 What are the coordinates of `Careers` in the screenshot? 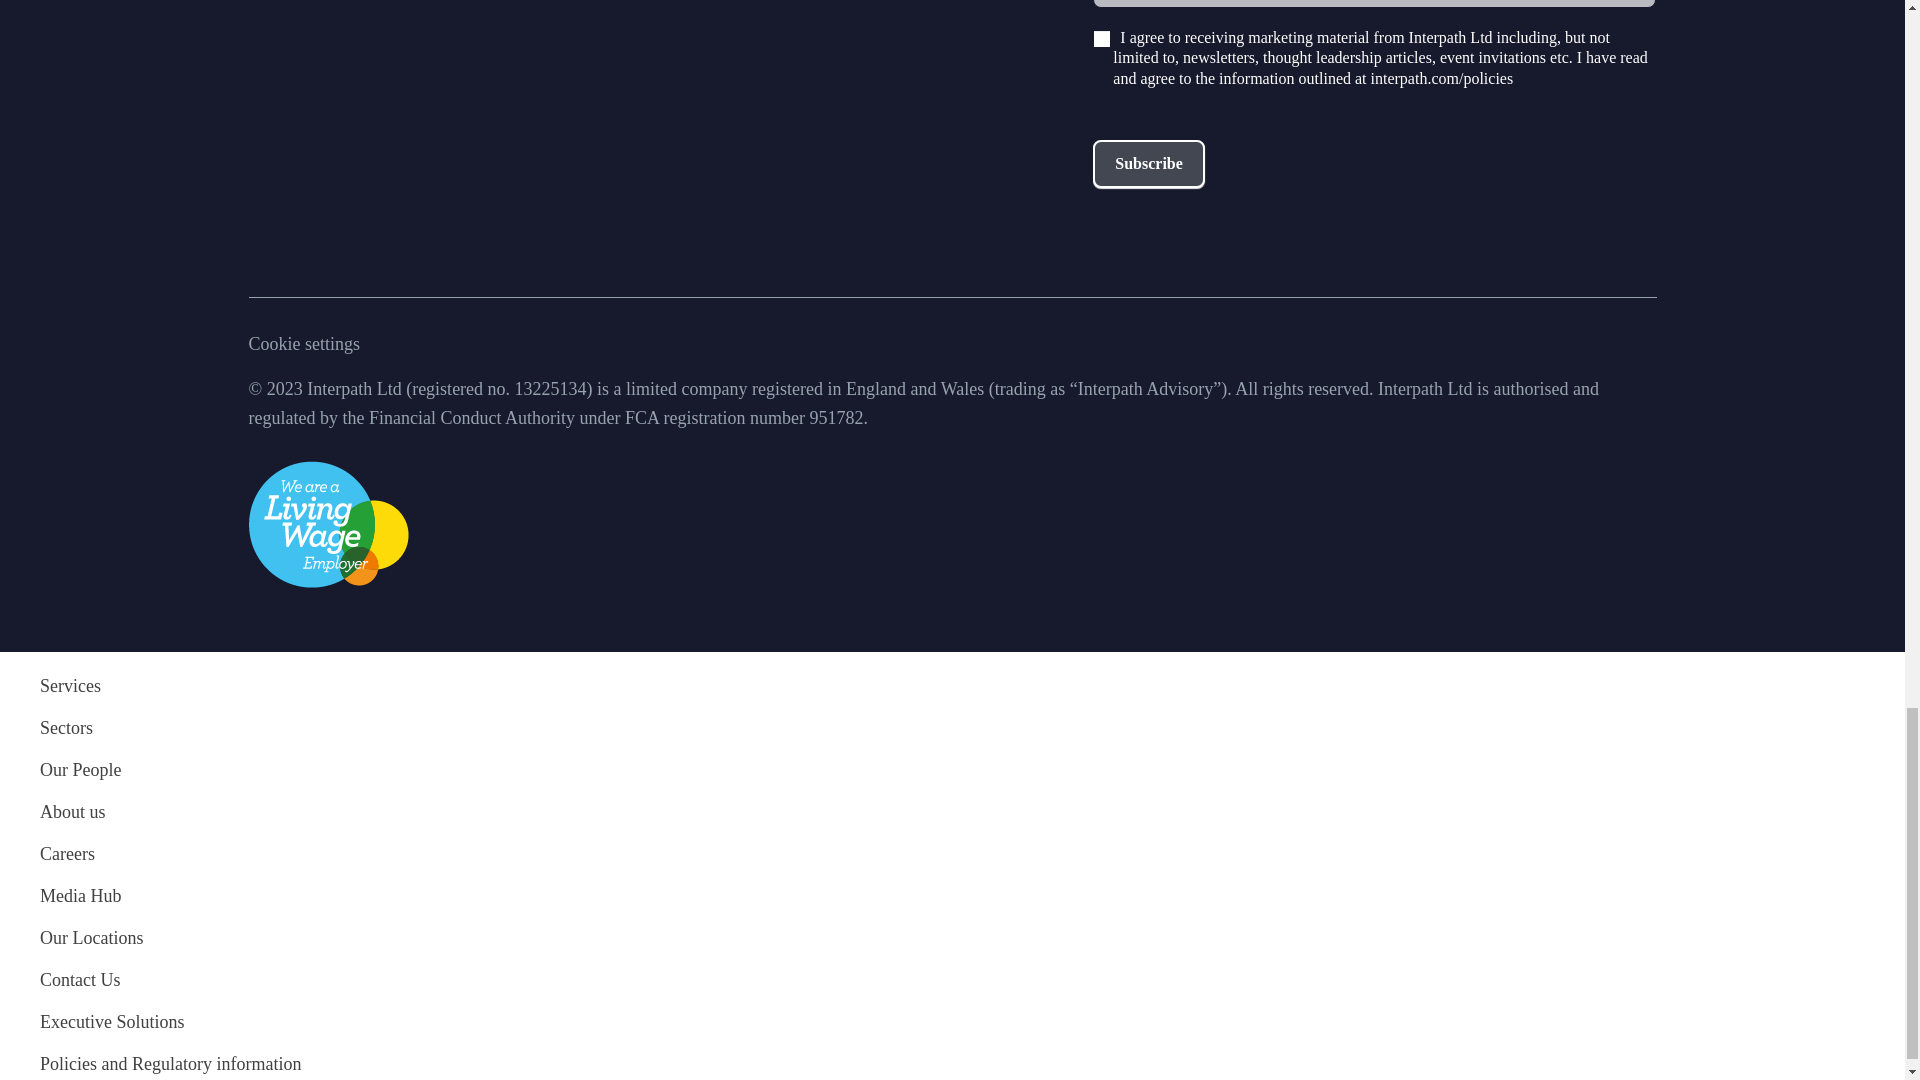 It's located at (67, 854).